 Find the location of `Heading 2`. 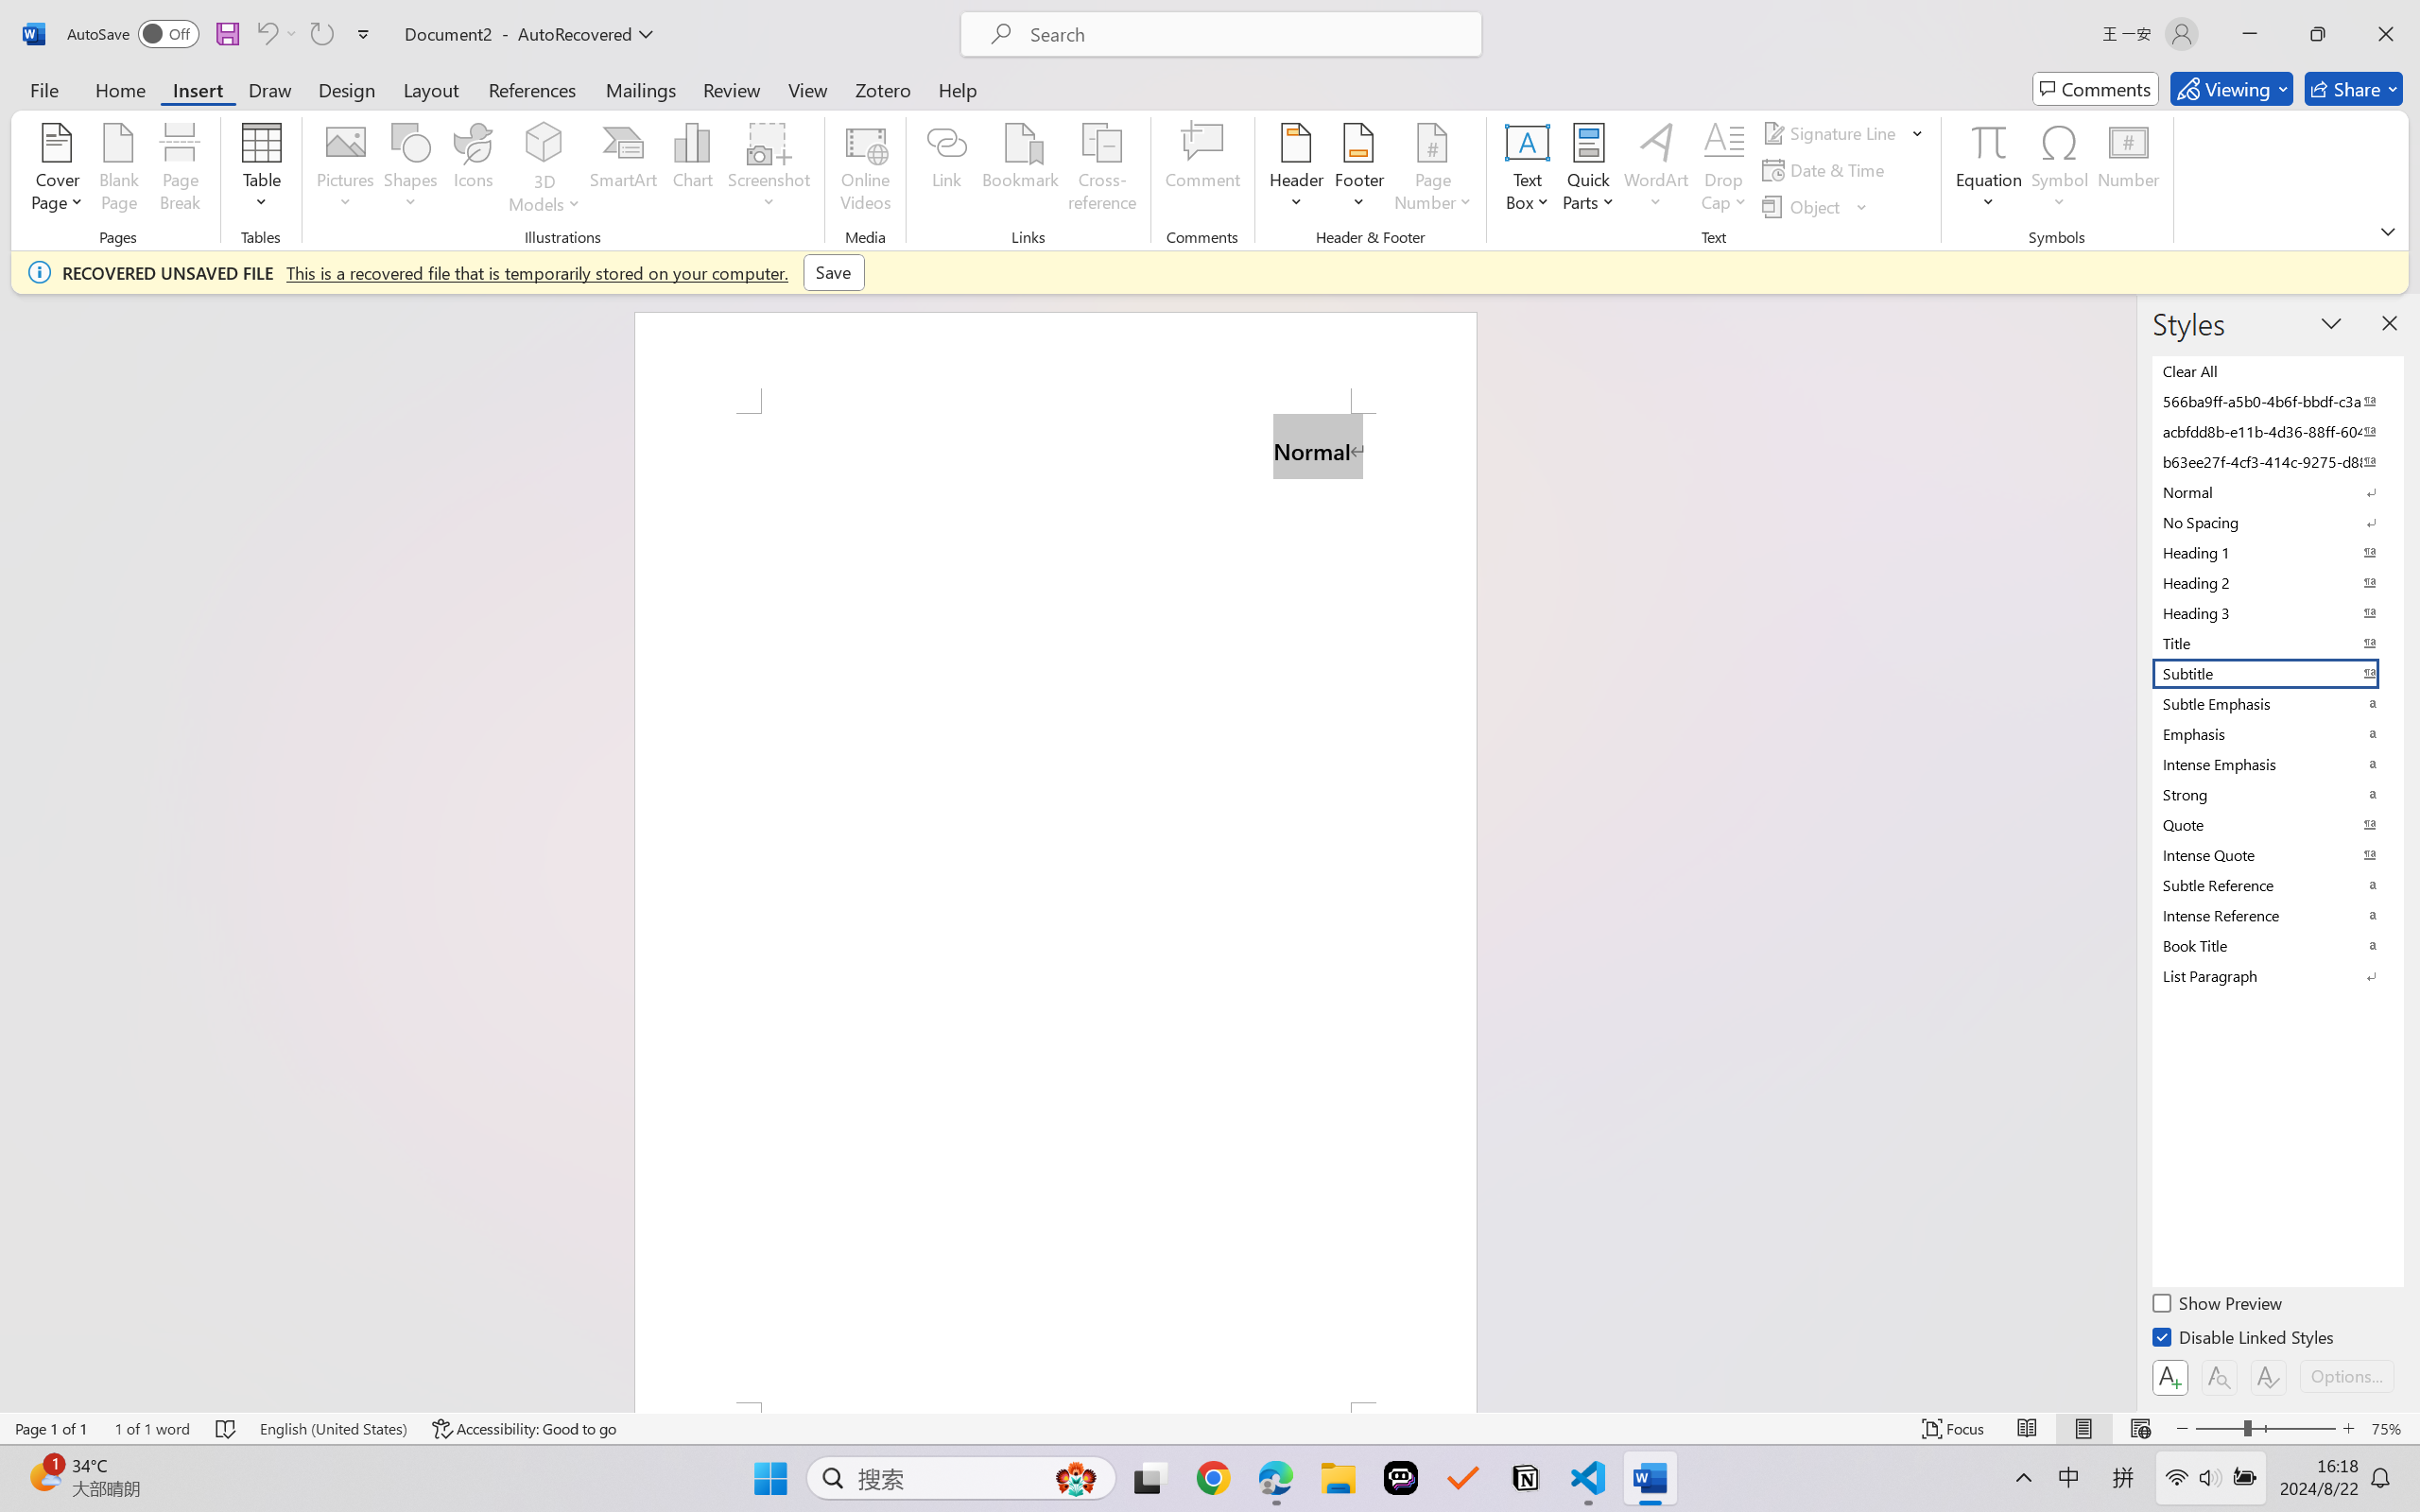

Heading 2 is located at coordinates (2276, 583).